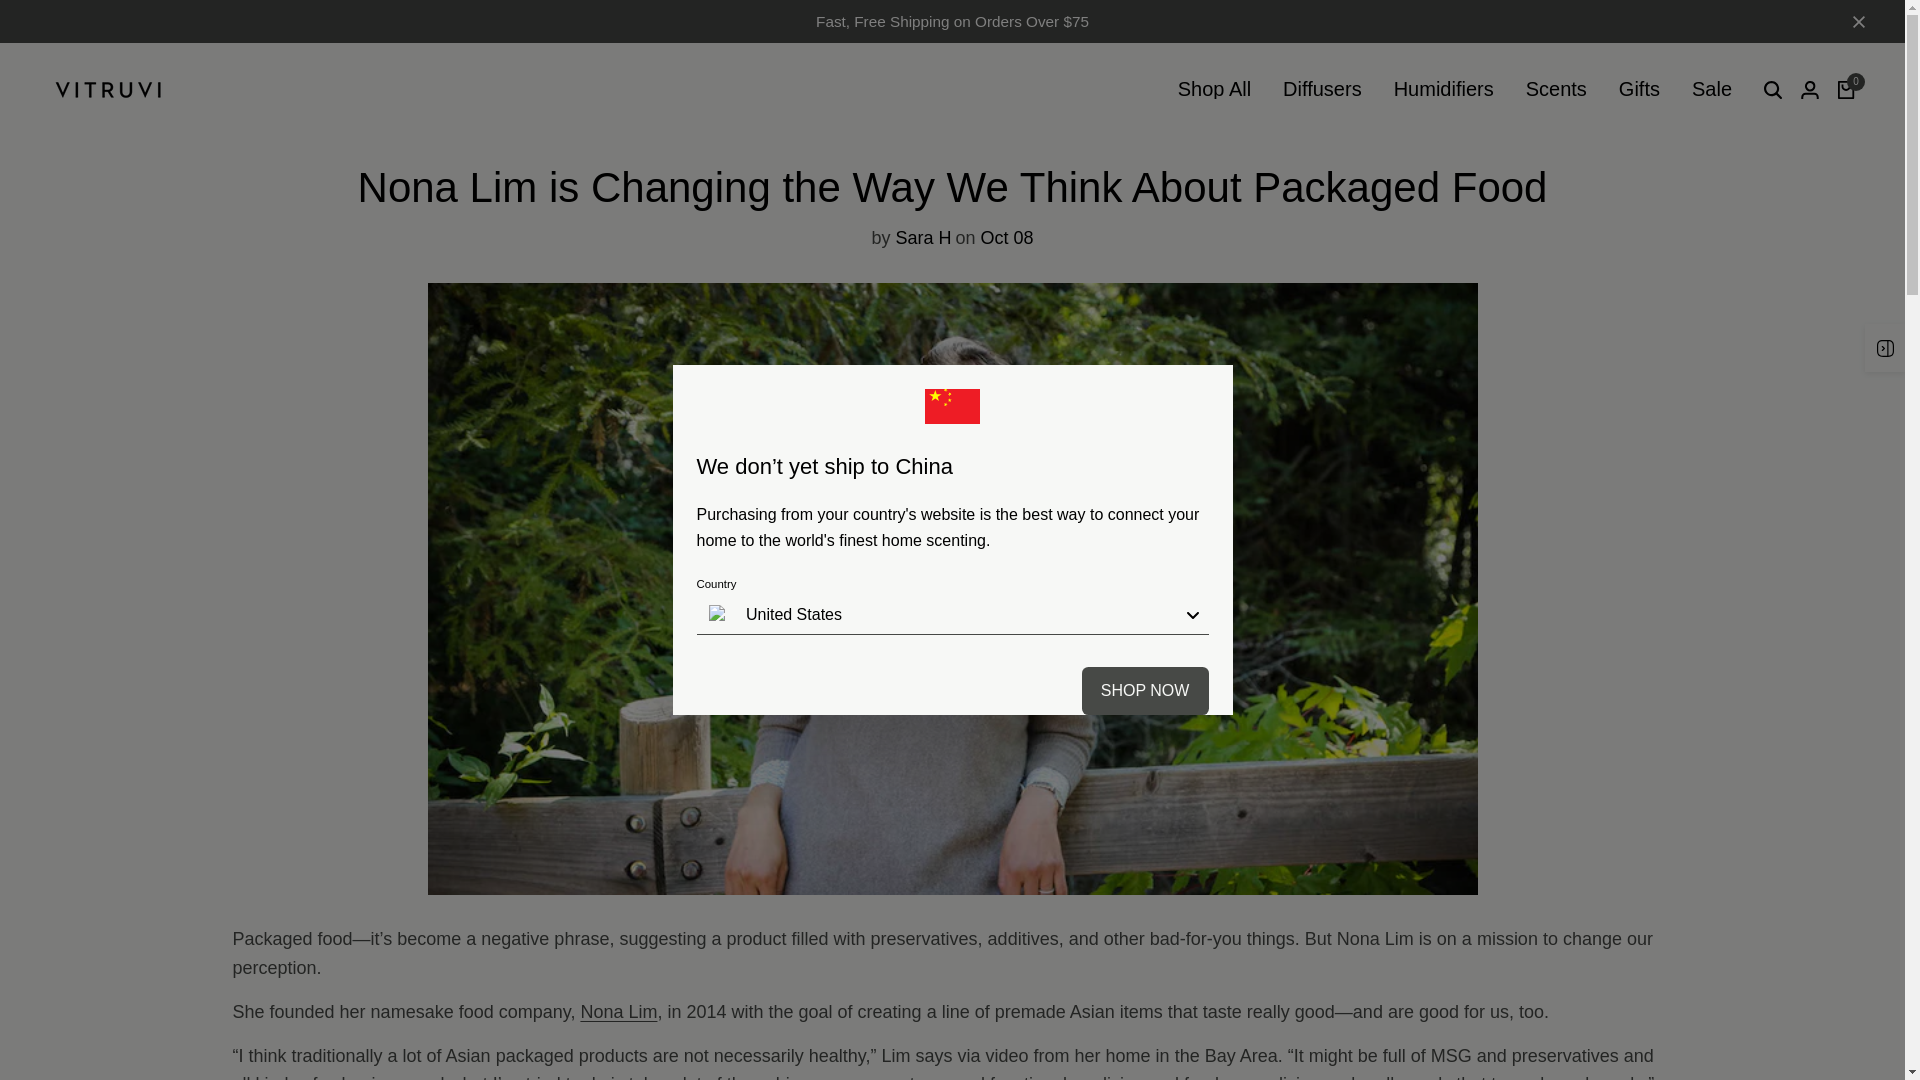 The height and width of the screenshot is (1080, 1920). What do you see at coordinates (952, 20) in the screenshot?
I see `Shop All` at bounding box center [952, 20].